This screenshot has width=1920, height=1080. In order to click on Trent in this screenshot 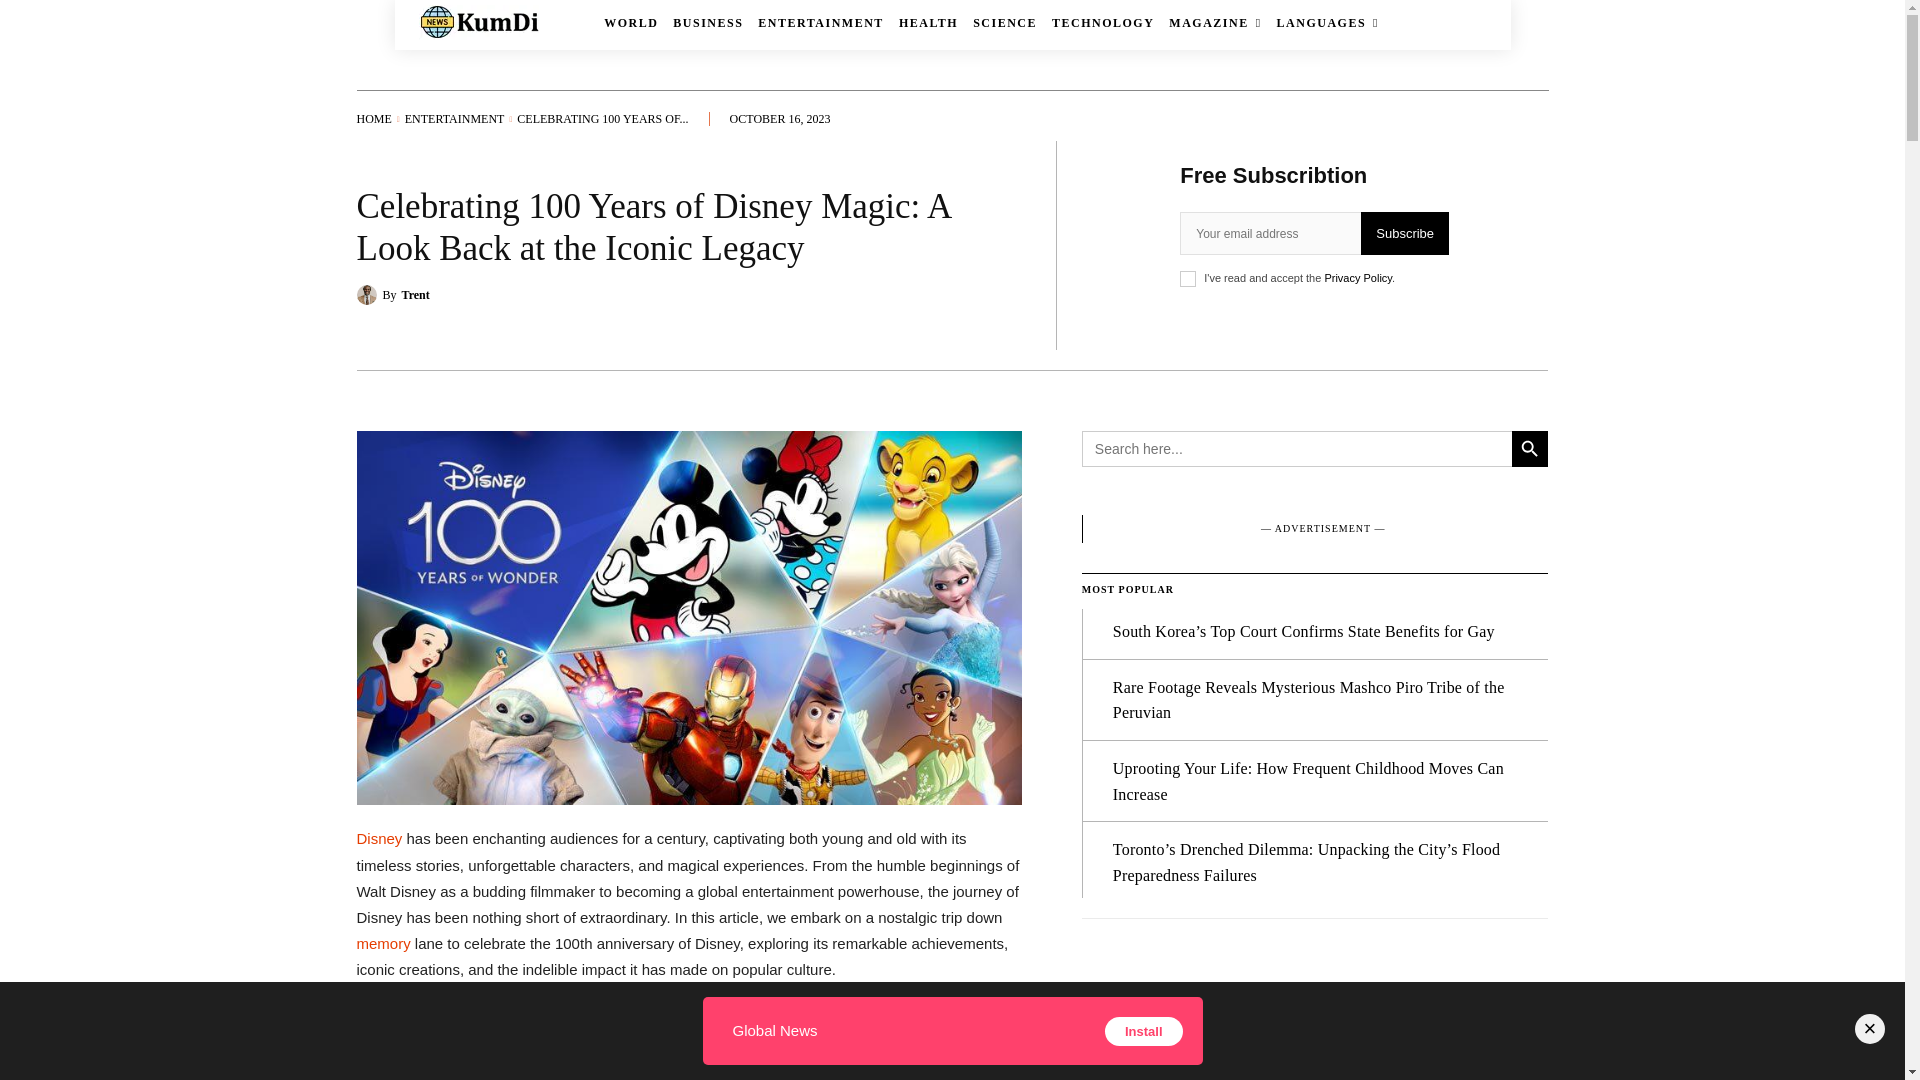, I will do `click(368, 294)`.